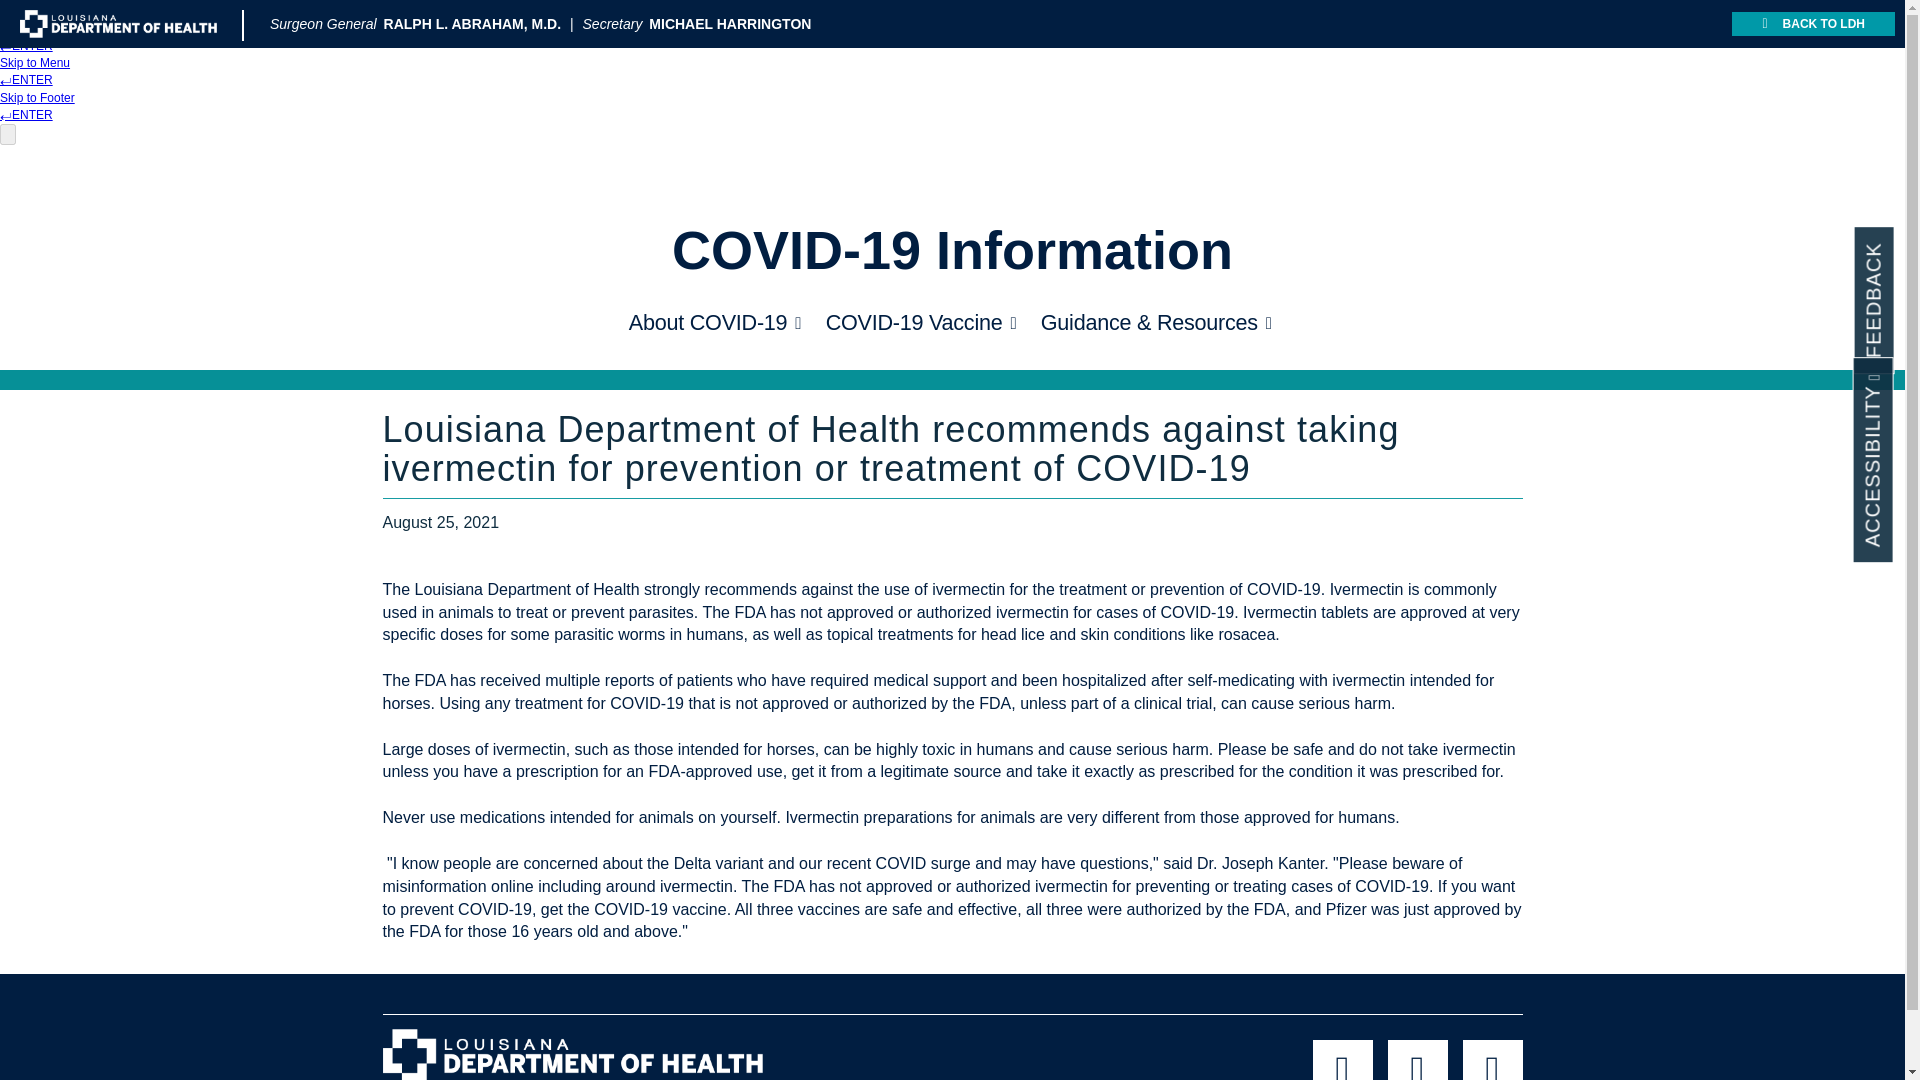  I want to click on BACK TO LDH, so click(1813, 23).